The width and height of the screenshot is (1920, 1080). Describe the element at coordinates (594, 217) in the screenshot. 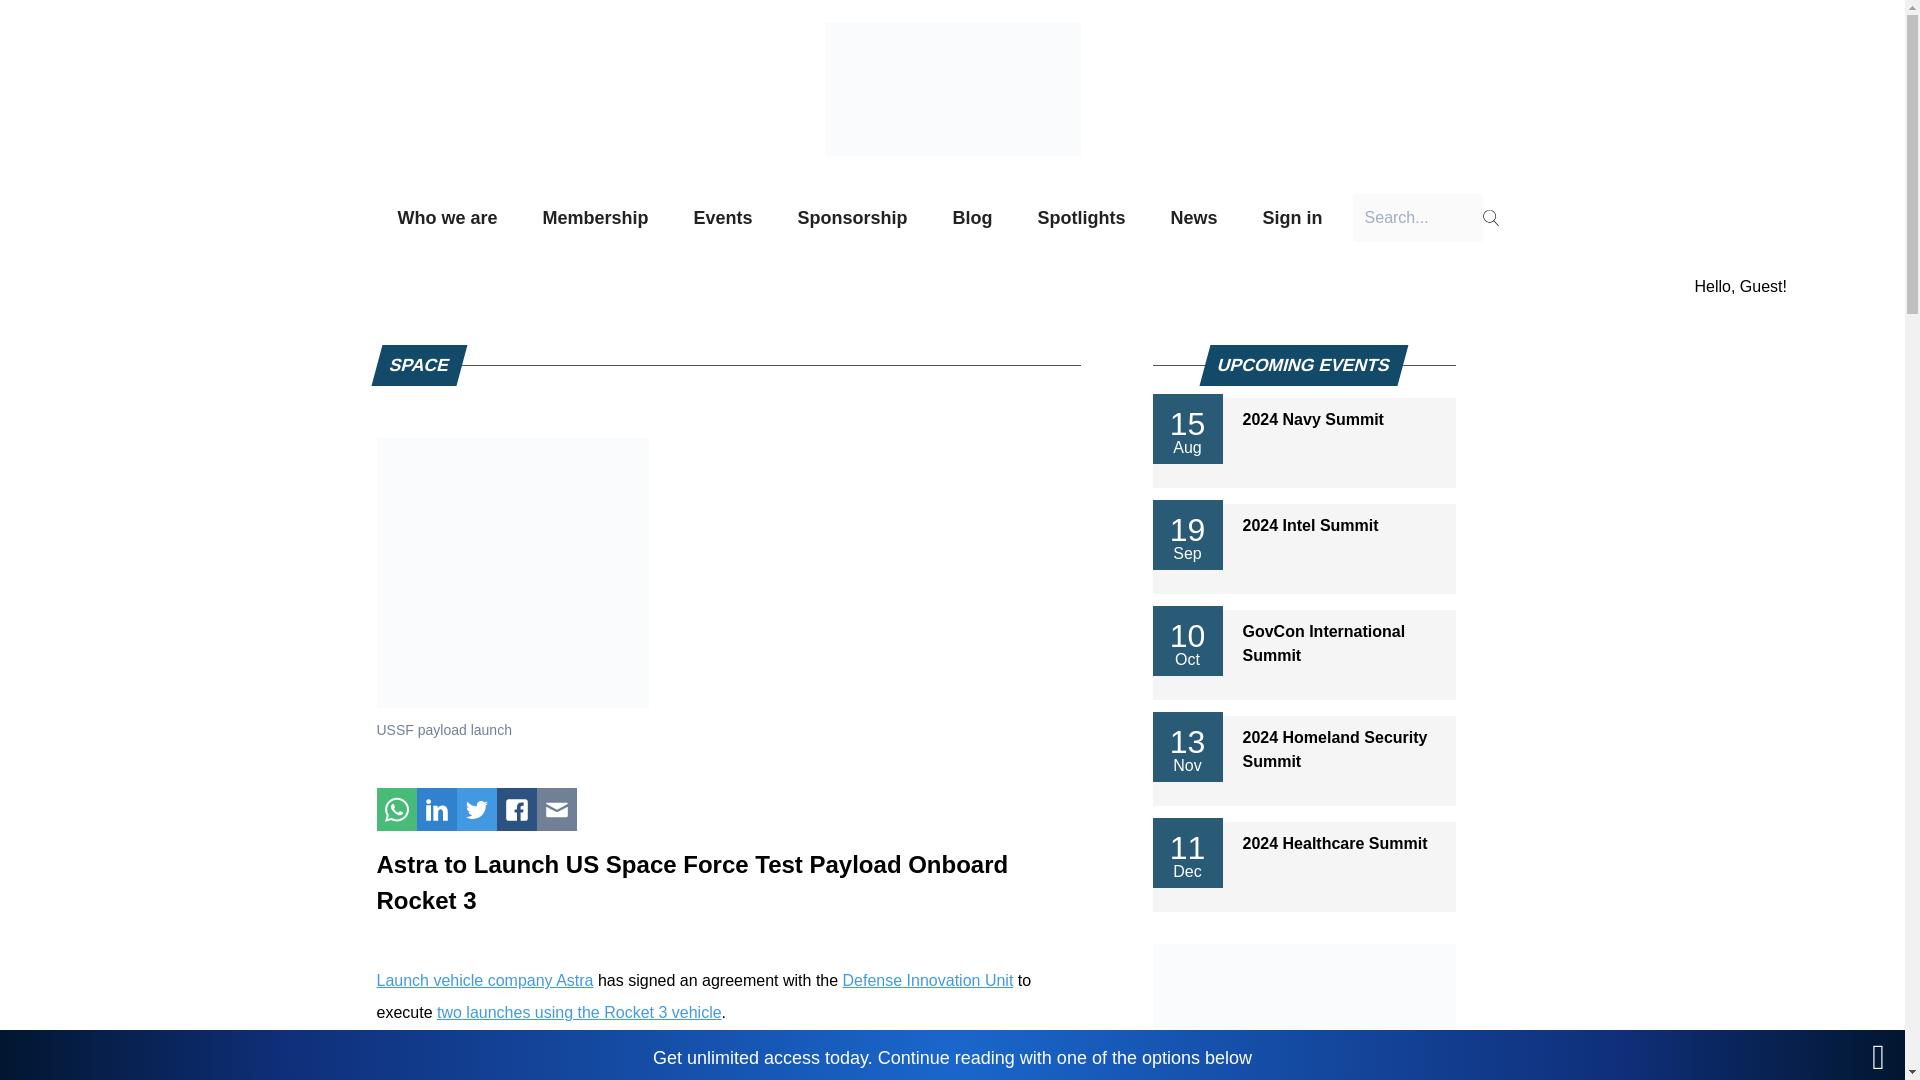

I see `Membership` at that location.